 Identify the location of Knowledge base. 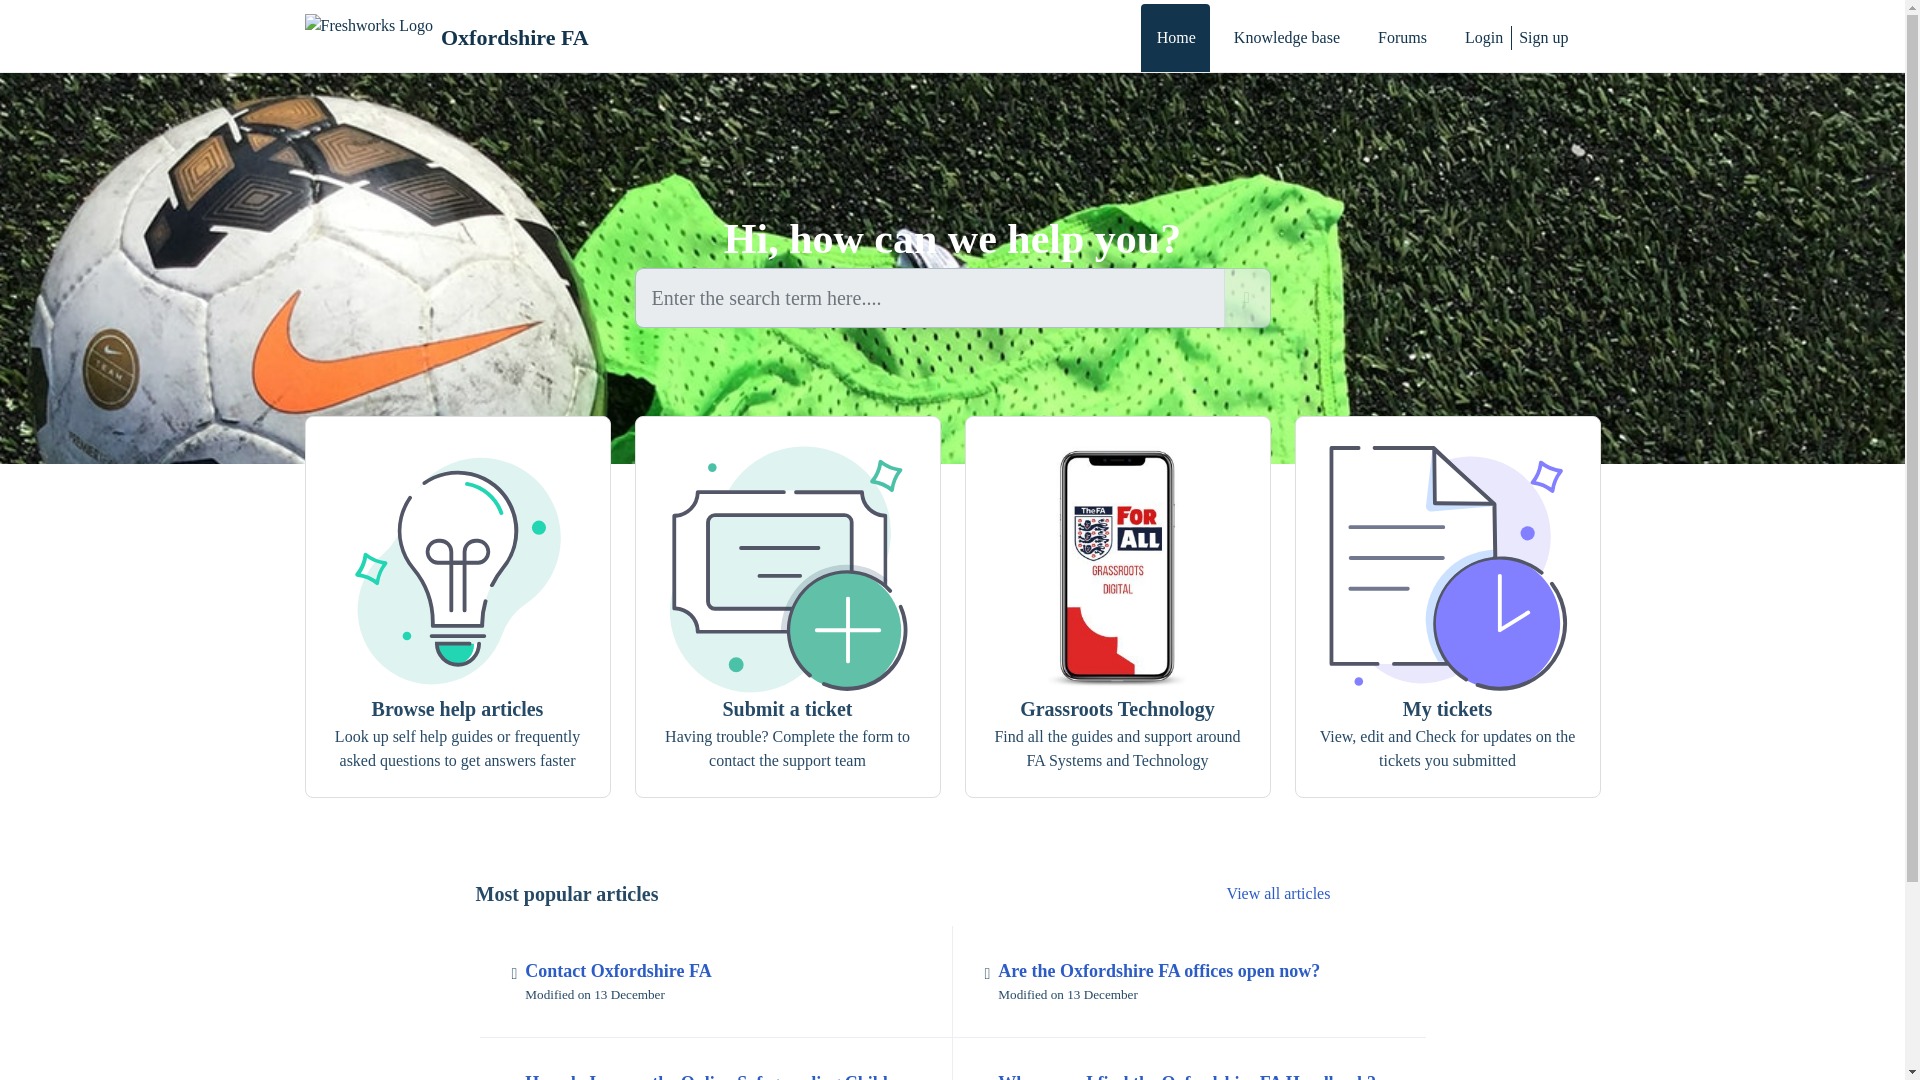
(515, 37).